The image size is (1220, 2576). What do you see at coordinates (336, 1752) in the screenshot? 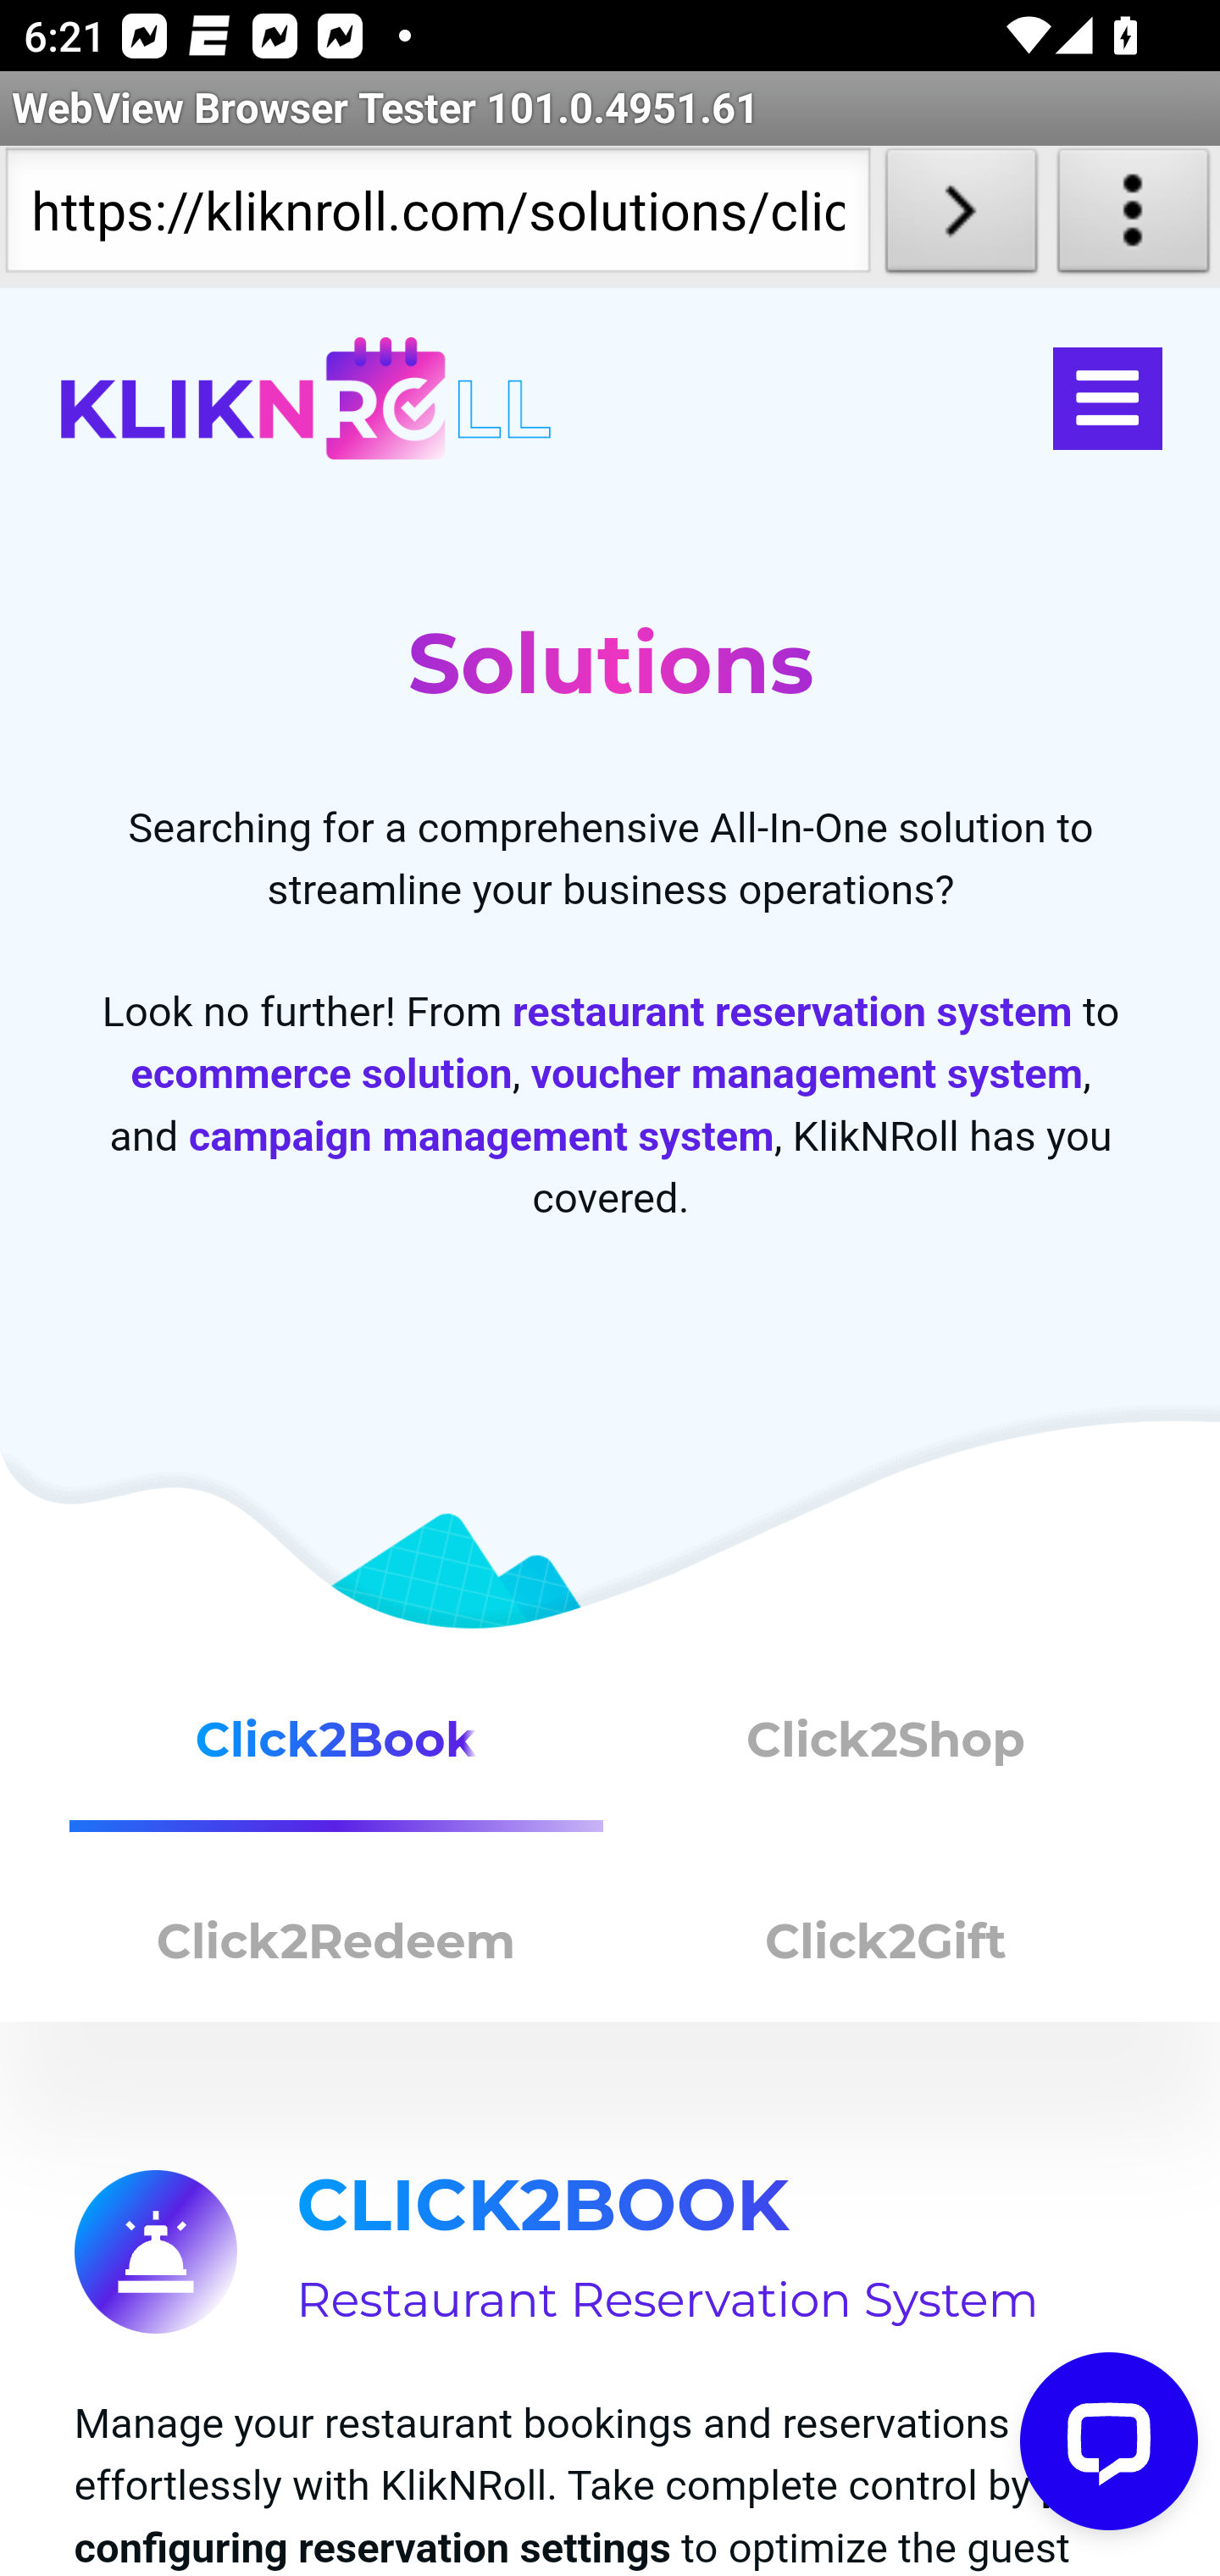
I see `Click2Book` at bounding box center [336, 1752].